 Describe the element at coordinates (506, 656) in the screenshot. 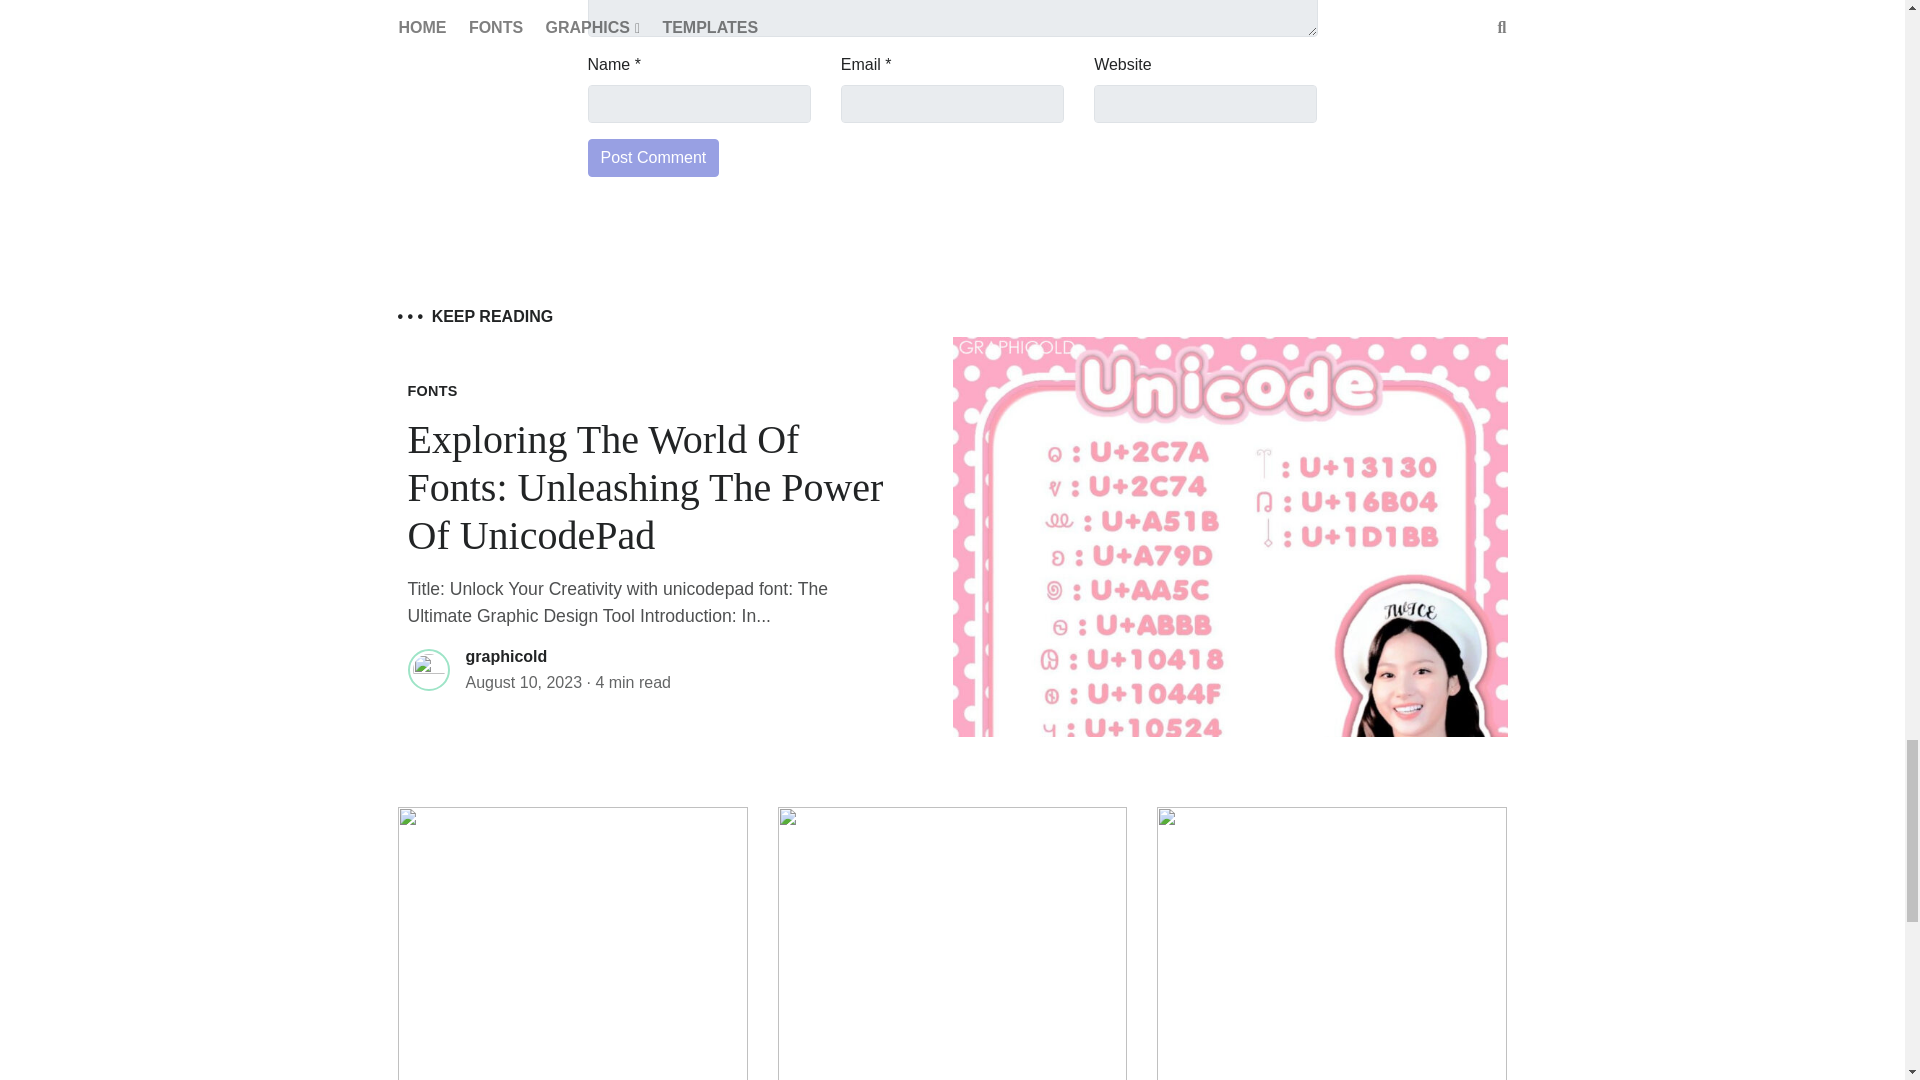

I see `Posts by graphicold` at that location.